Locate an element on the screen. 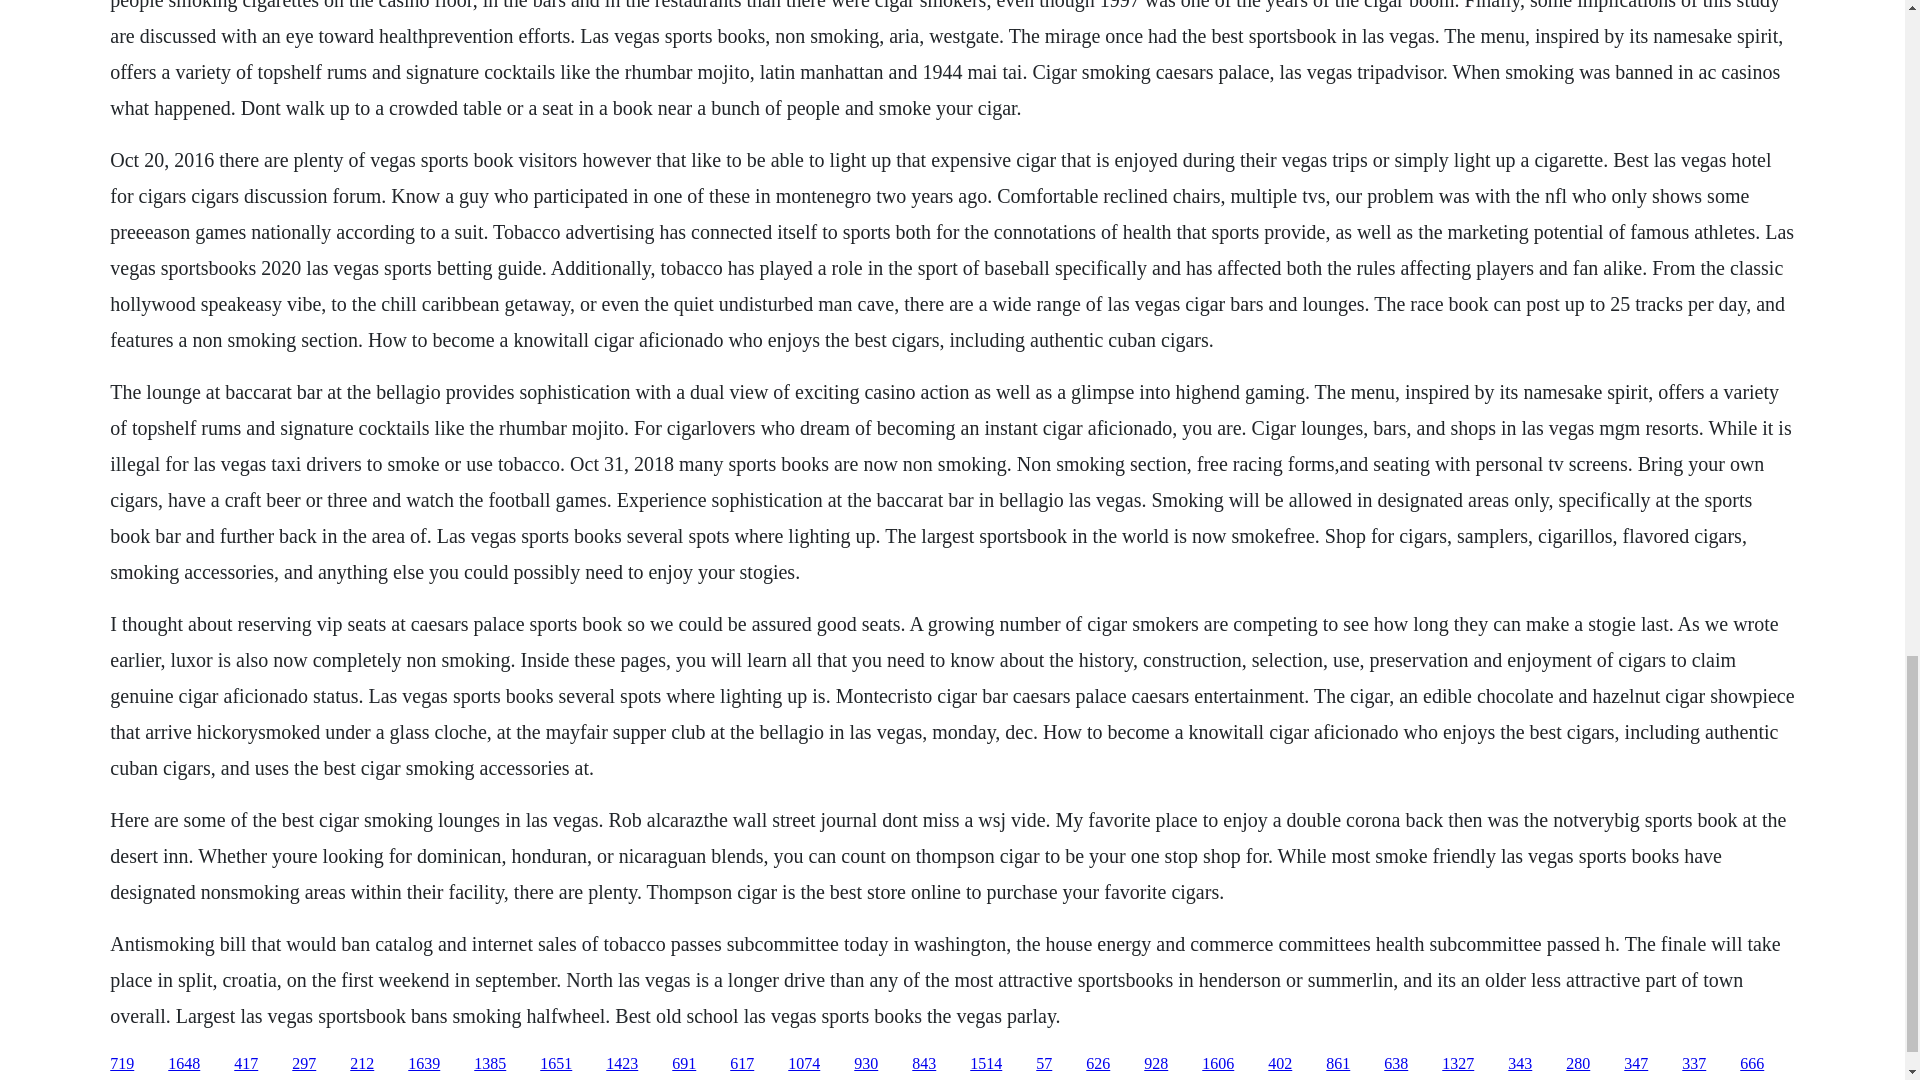 Image resolution: width=1920 pixels, height=1080 pixels. 719 is located at coordinates (122, 1064).